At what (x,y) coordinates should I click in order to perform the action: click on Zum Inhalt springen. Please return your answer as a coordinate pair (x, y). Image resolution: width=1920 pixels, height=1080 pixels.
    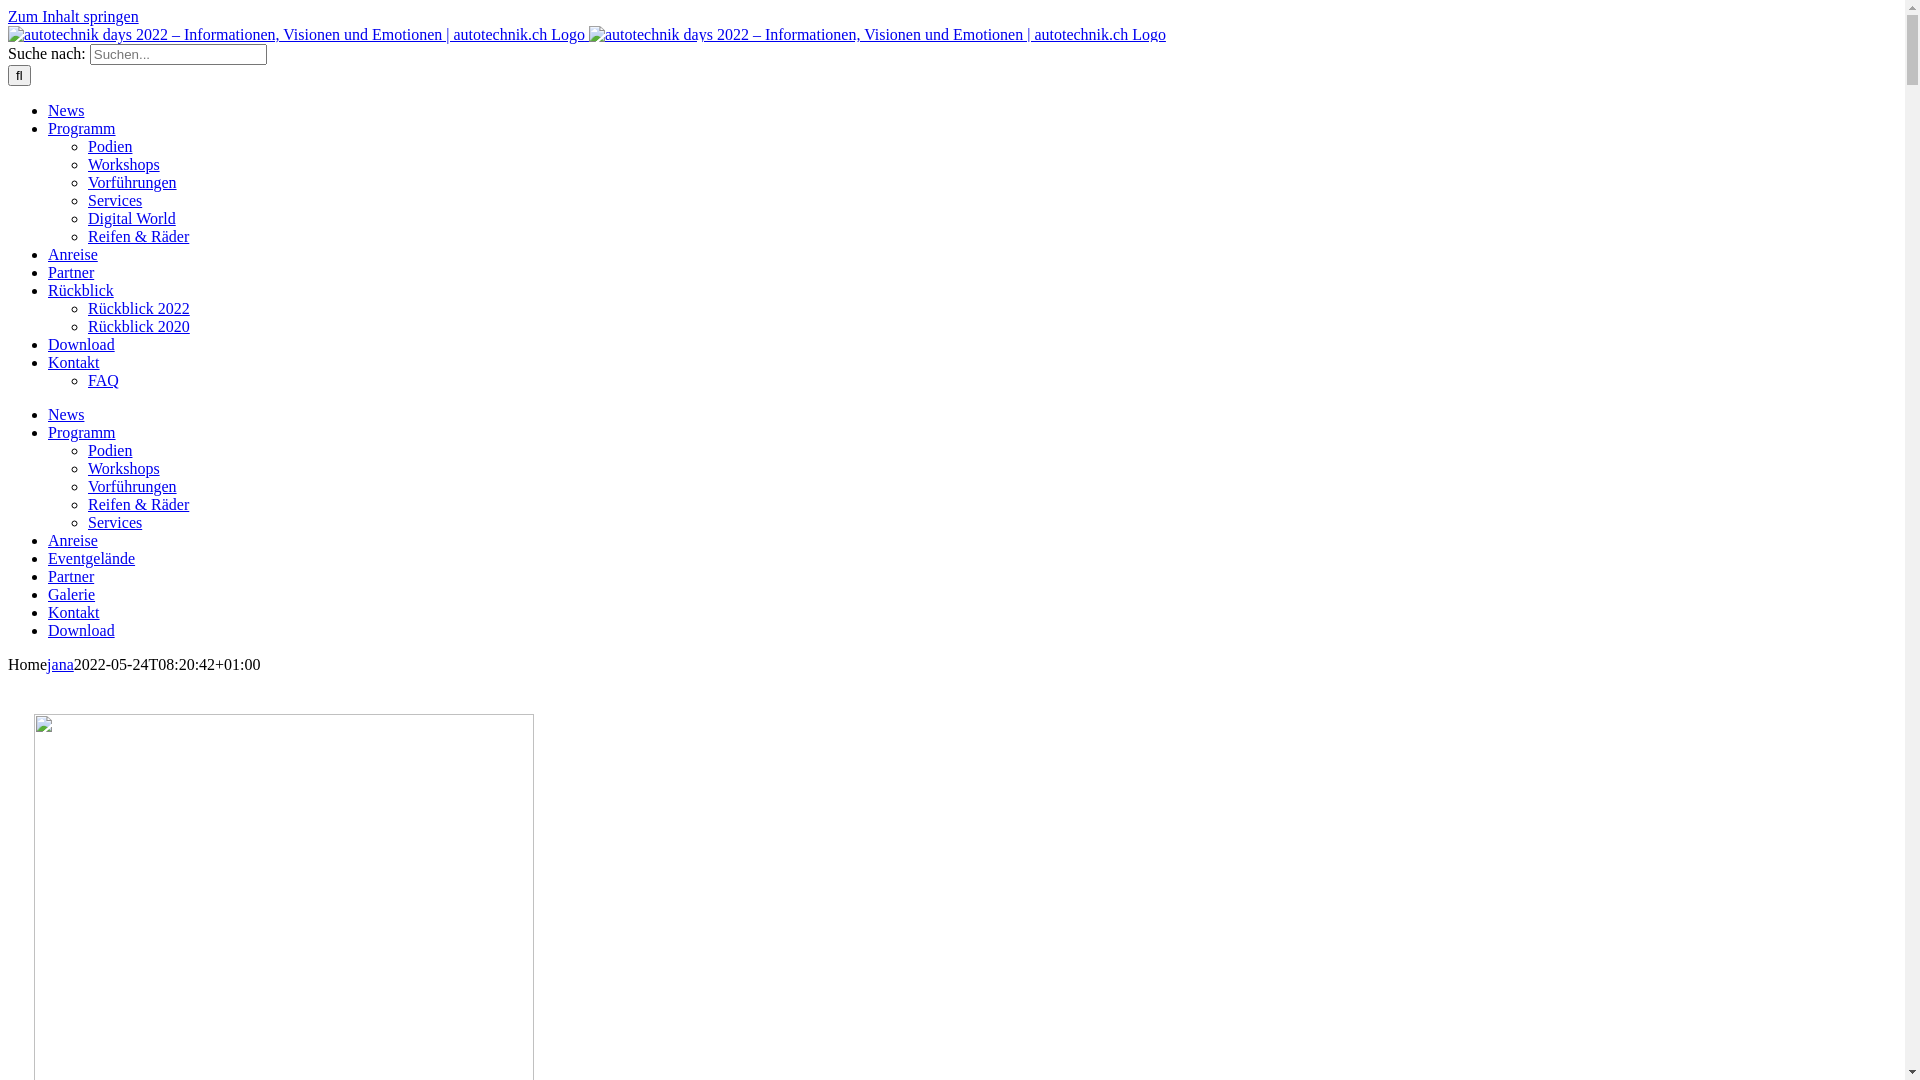
    Looking at the image, I should click on (74, 16).